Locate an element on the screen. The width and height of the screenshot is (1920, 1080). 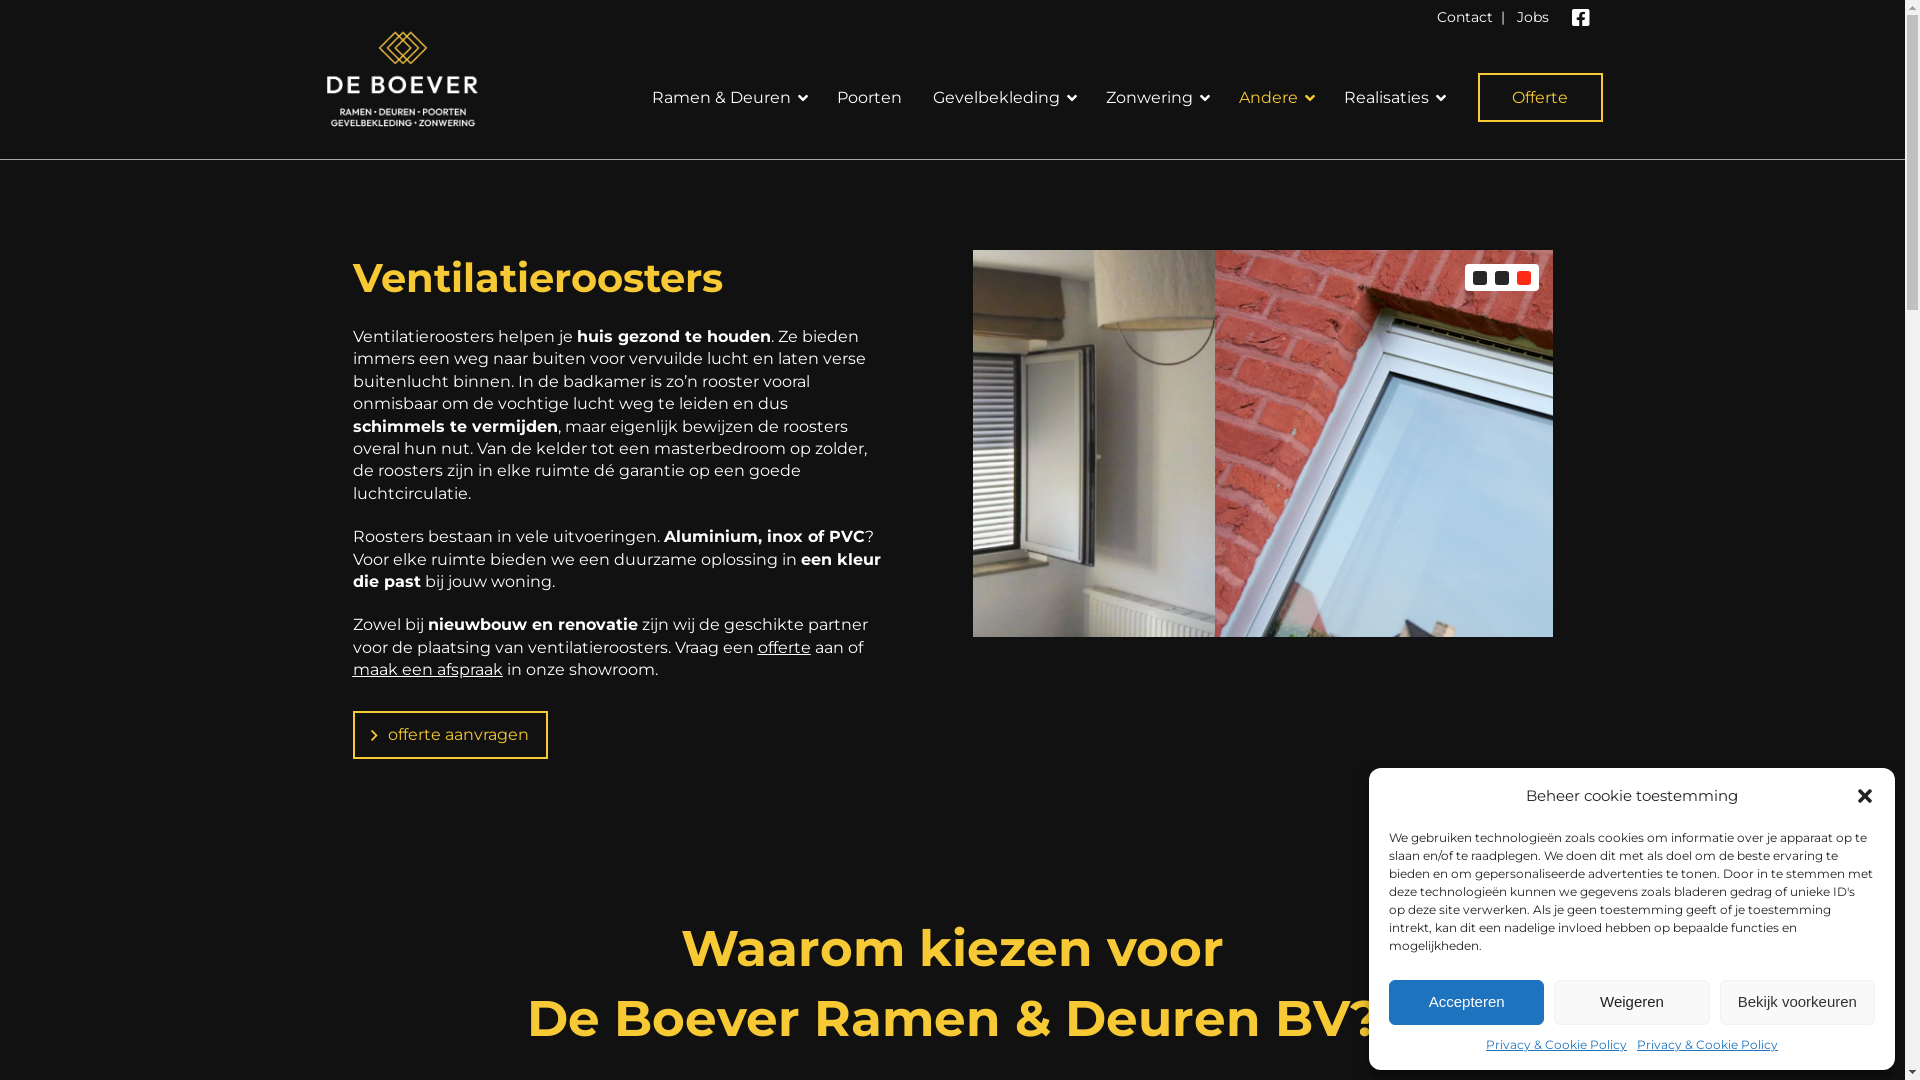
Ventilatieroosters is located at coordinates (1204, 444).